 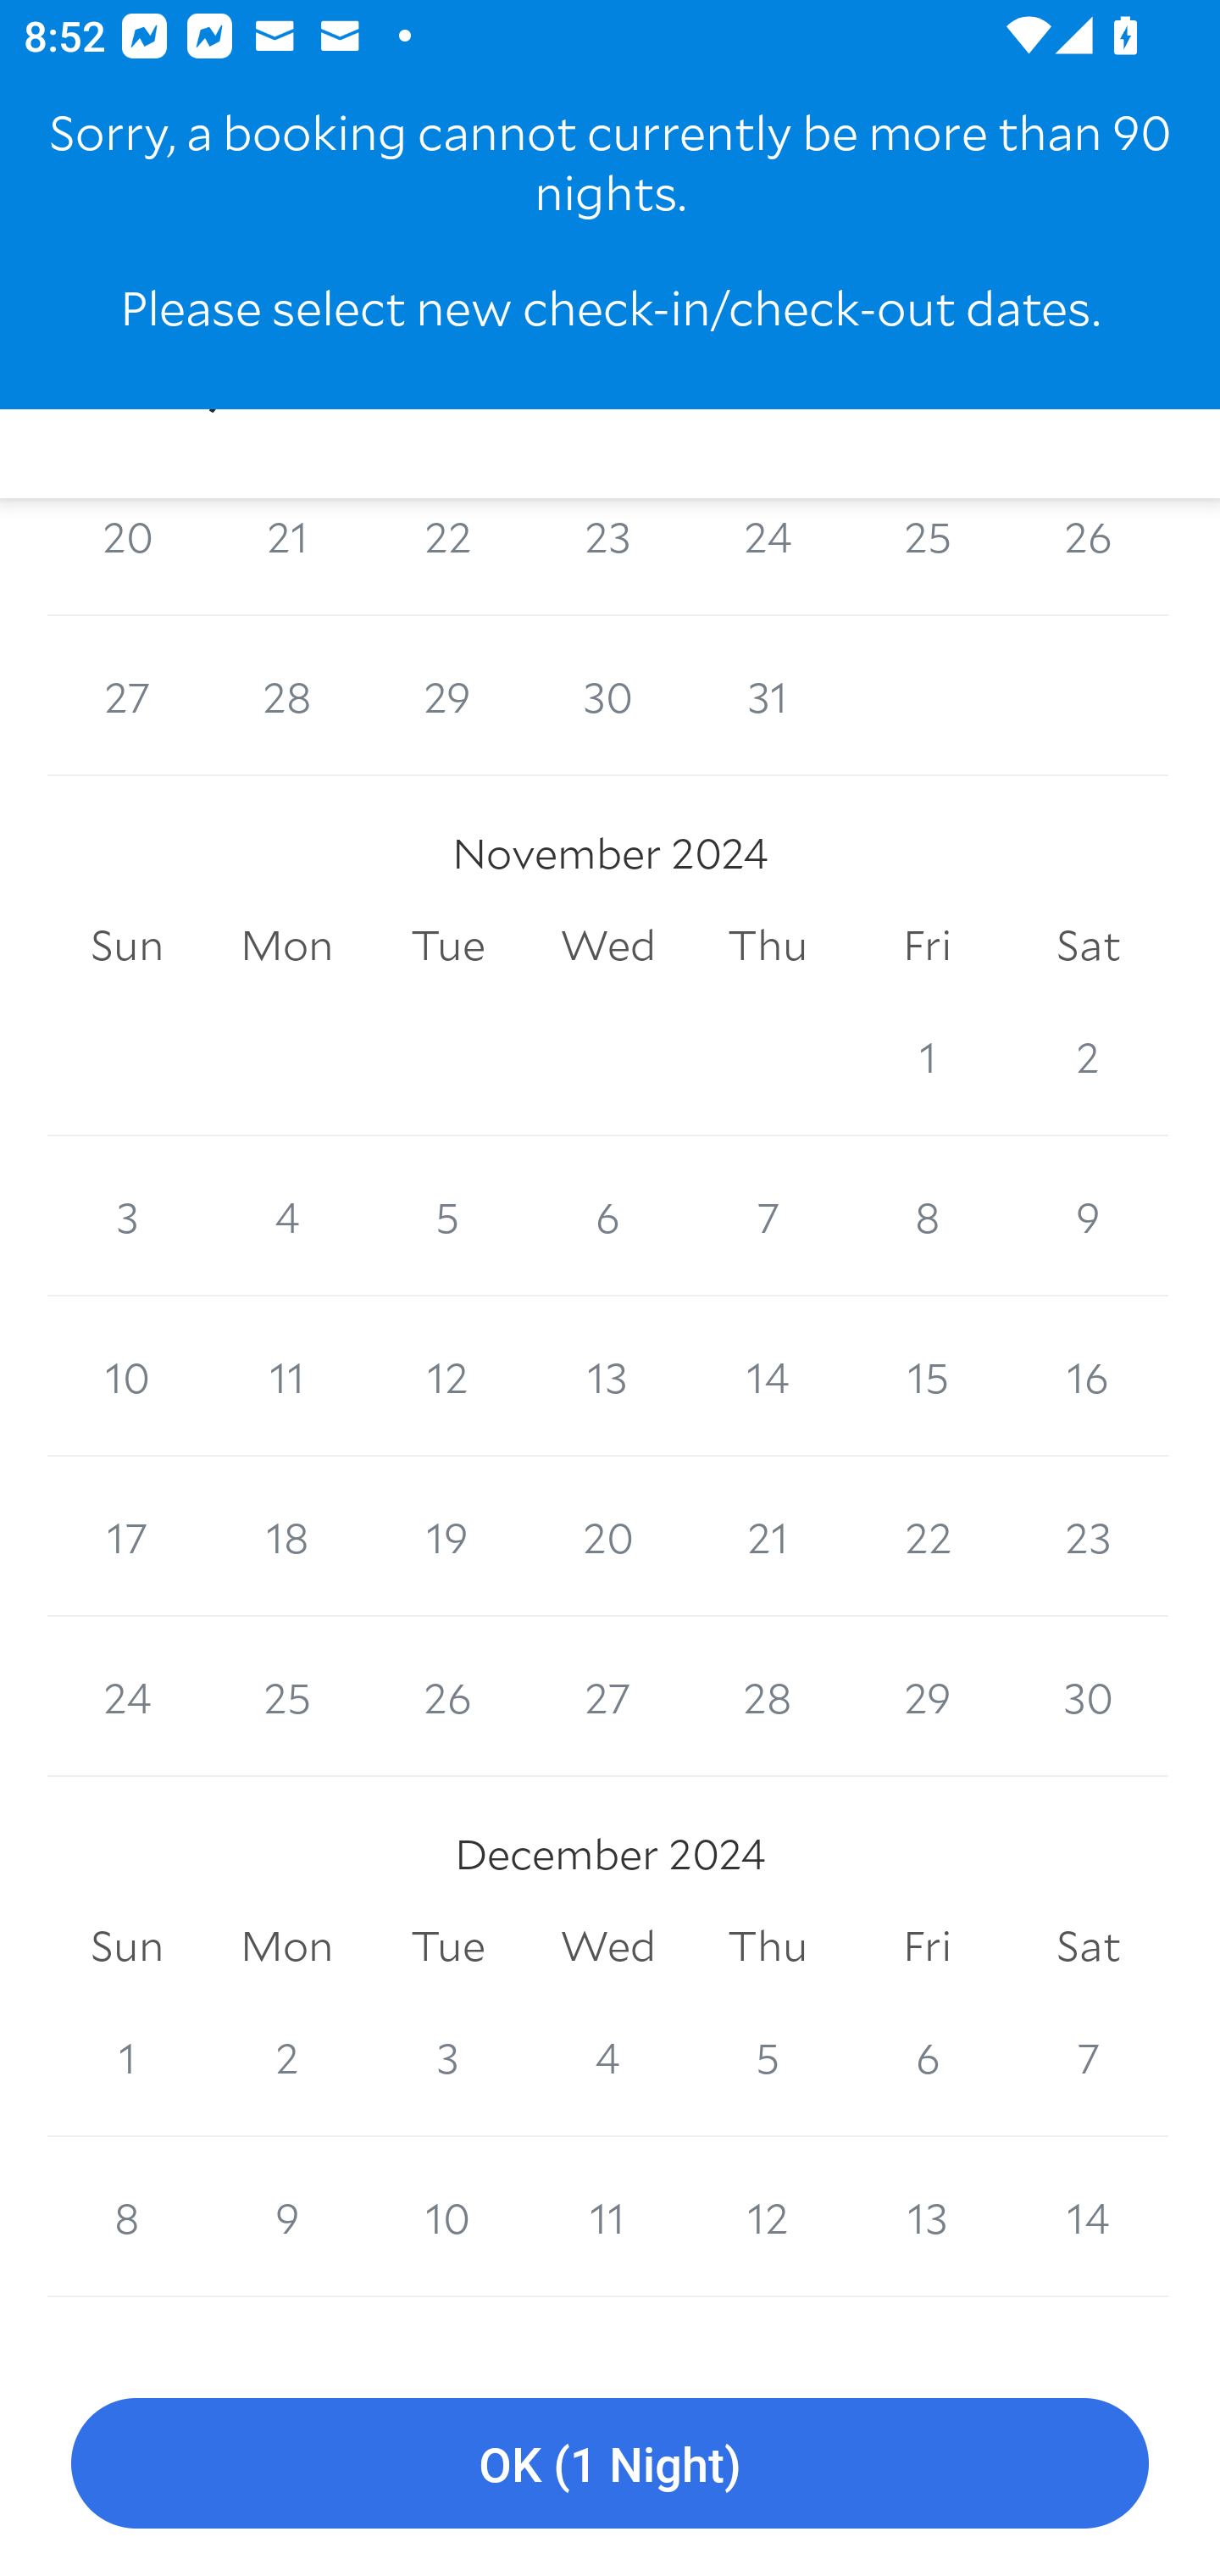 What do you see at coordinates (608, 556) in the screenshot?
I see `23 23 October 2024` at bounding box center [608, 556].